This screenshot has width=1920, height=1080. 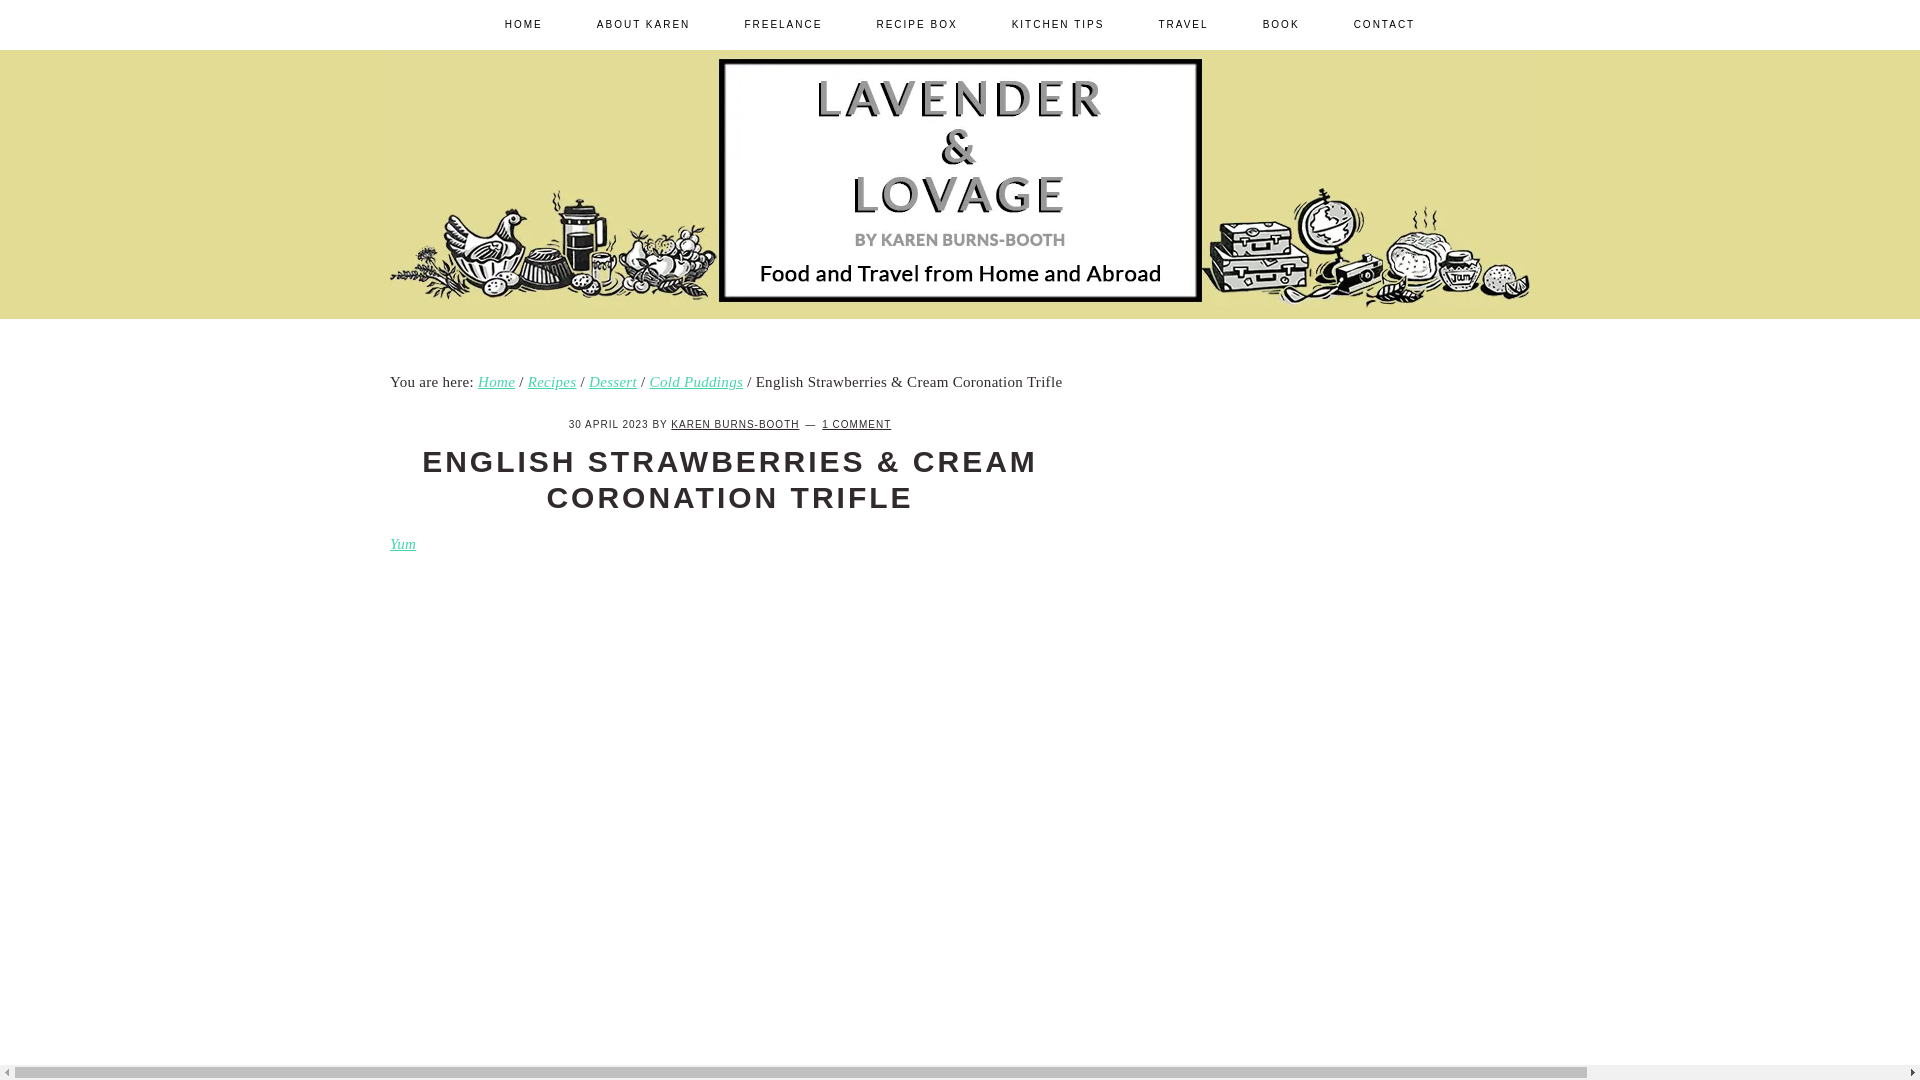 I want to click on CONTACT, so click(x=1384, y=24).